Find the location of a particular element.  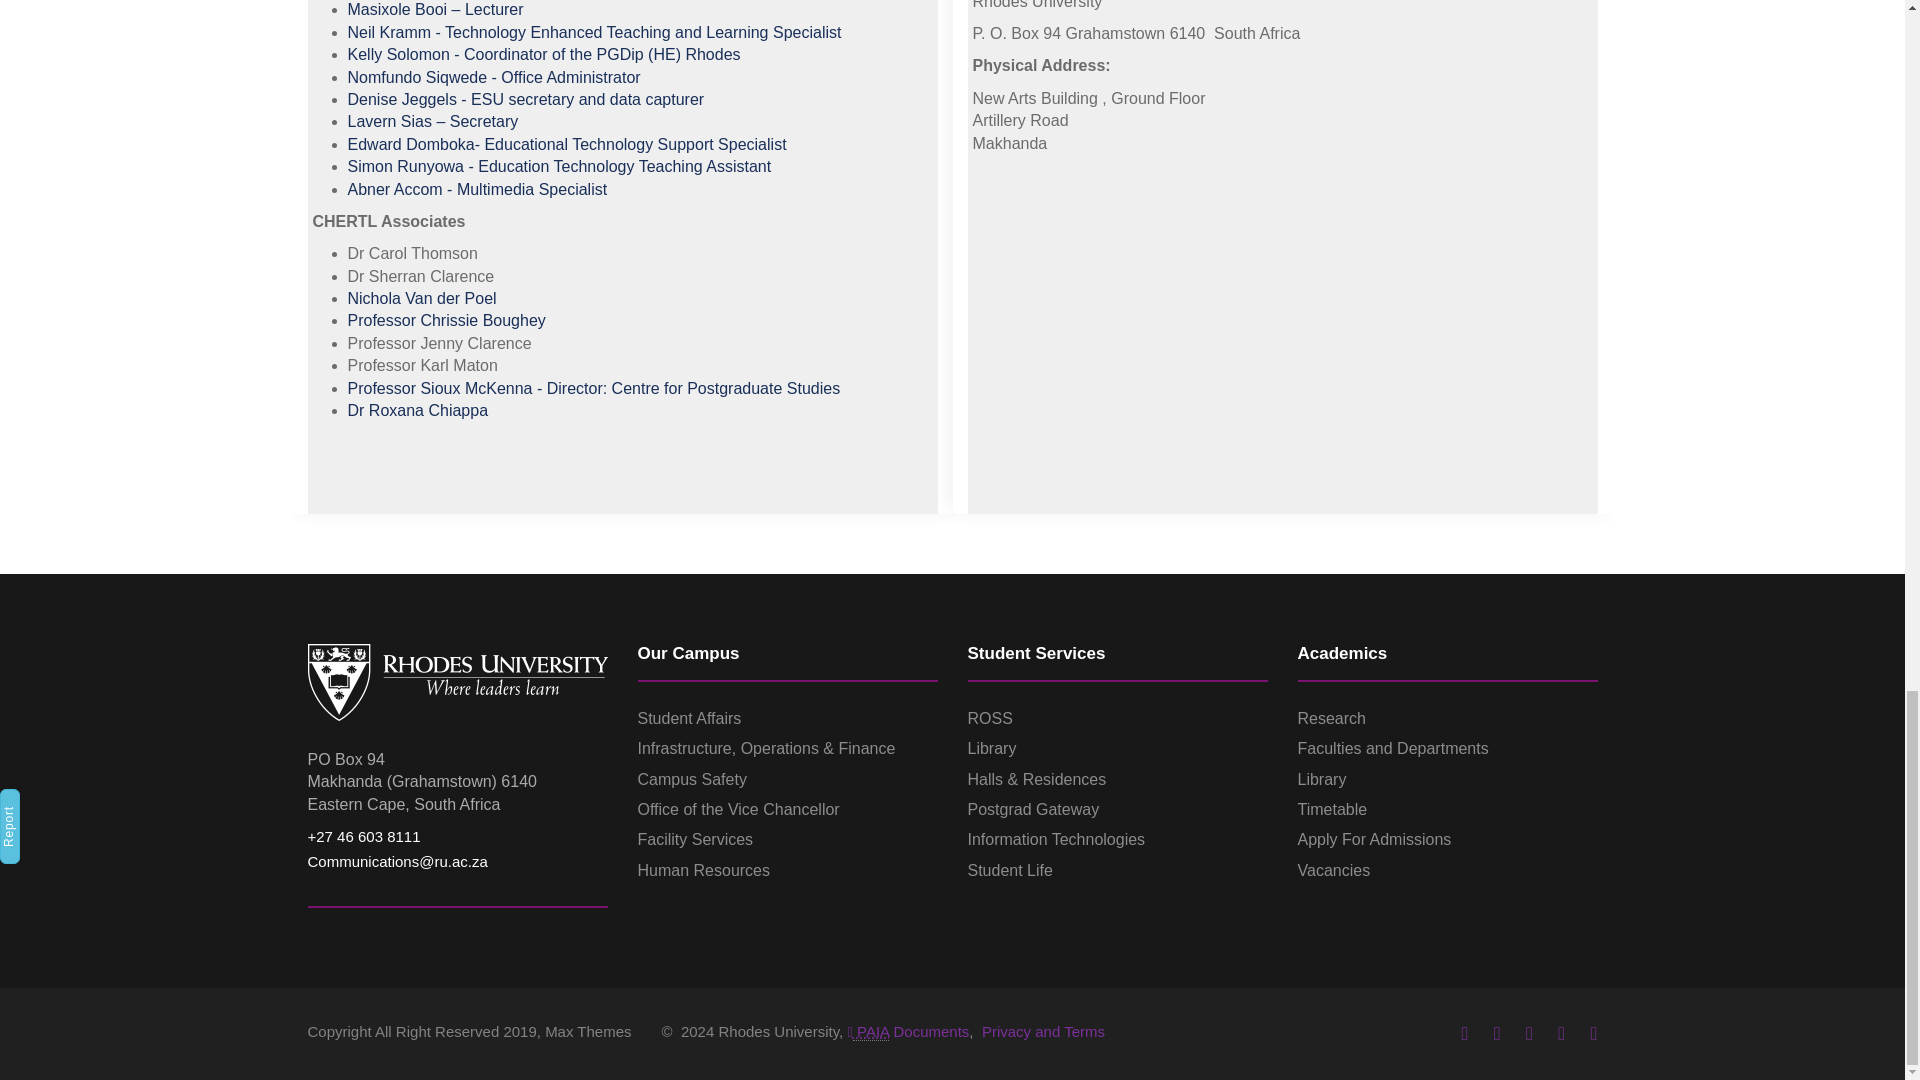

Promotion of Access to Information Act is located at coordinates (870, 1032).